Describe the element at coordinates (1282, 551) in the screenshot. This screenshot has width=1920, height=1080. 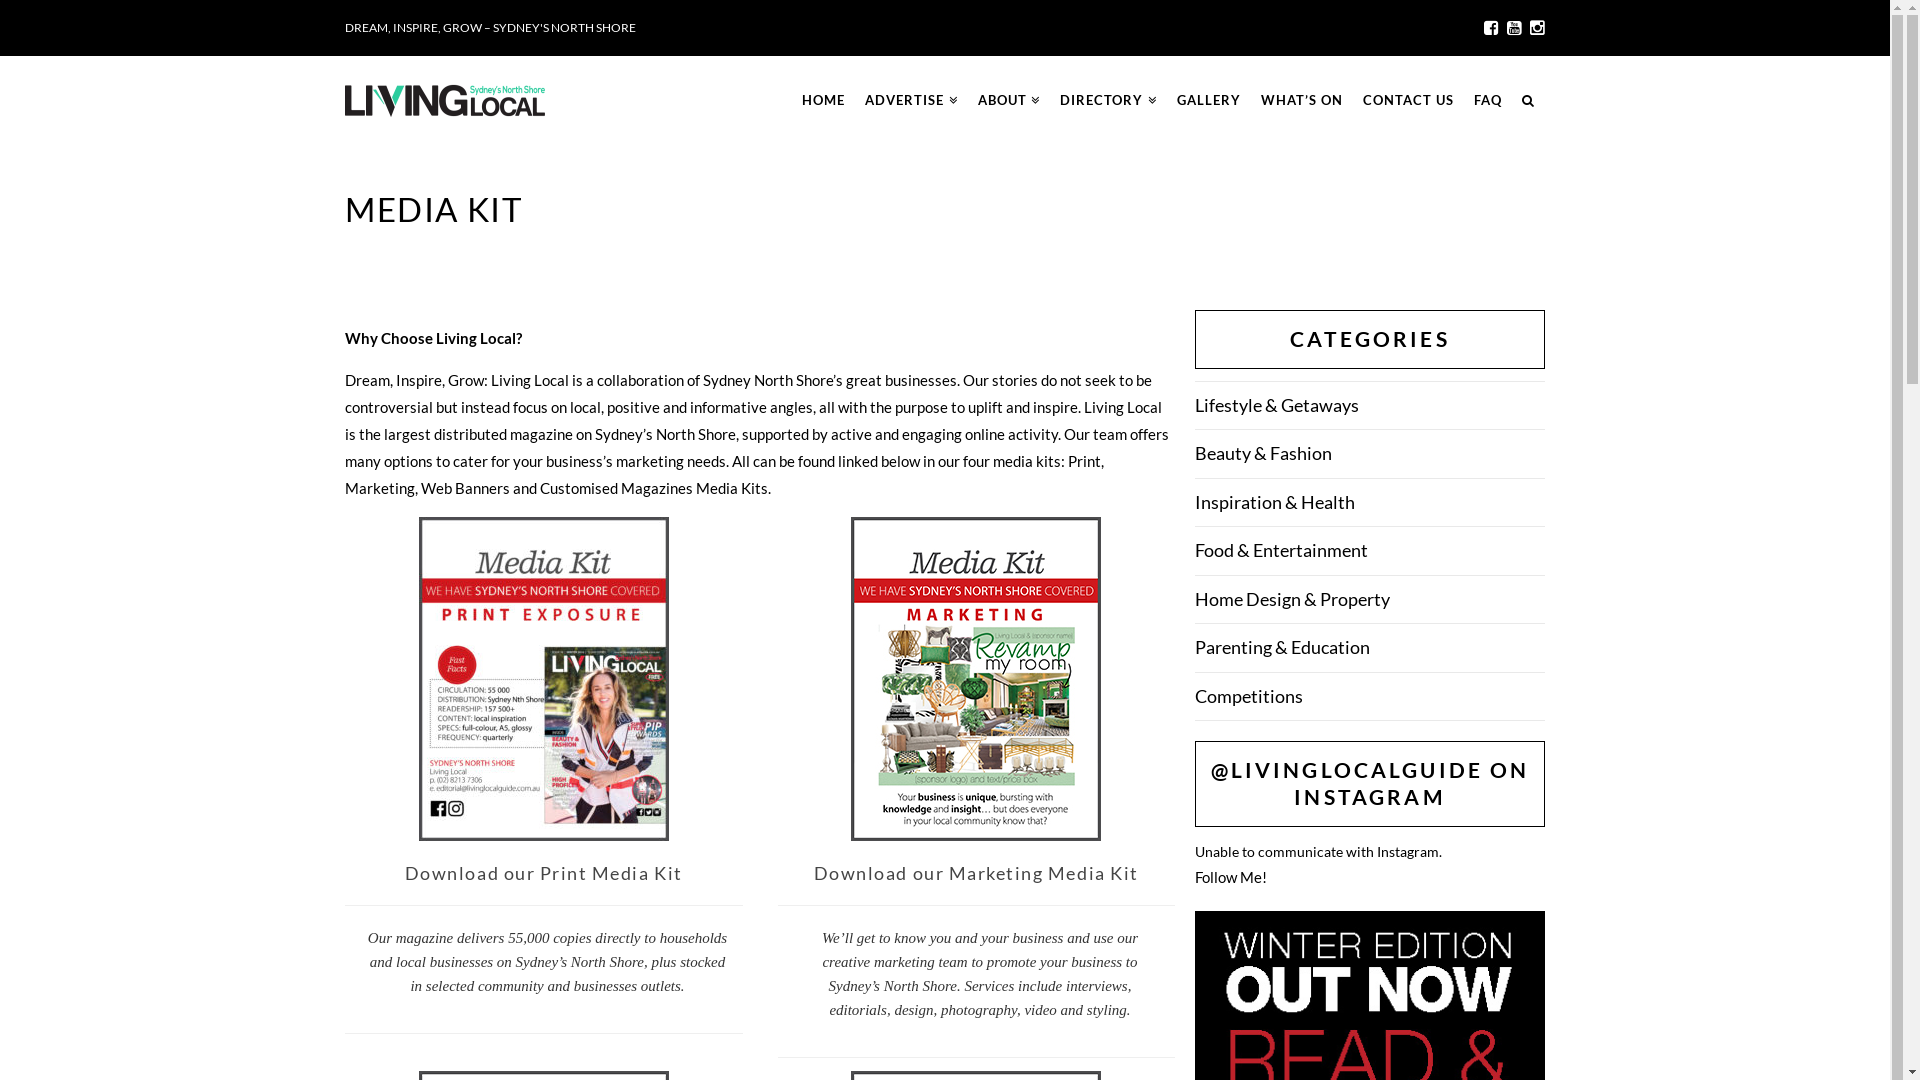
I see `Food & Entertainment` at that location.